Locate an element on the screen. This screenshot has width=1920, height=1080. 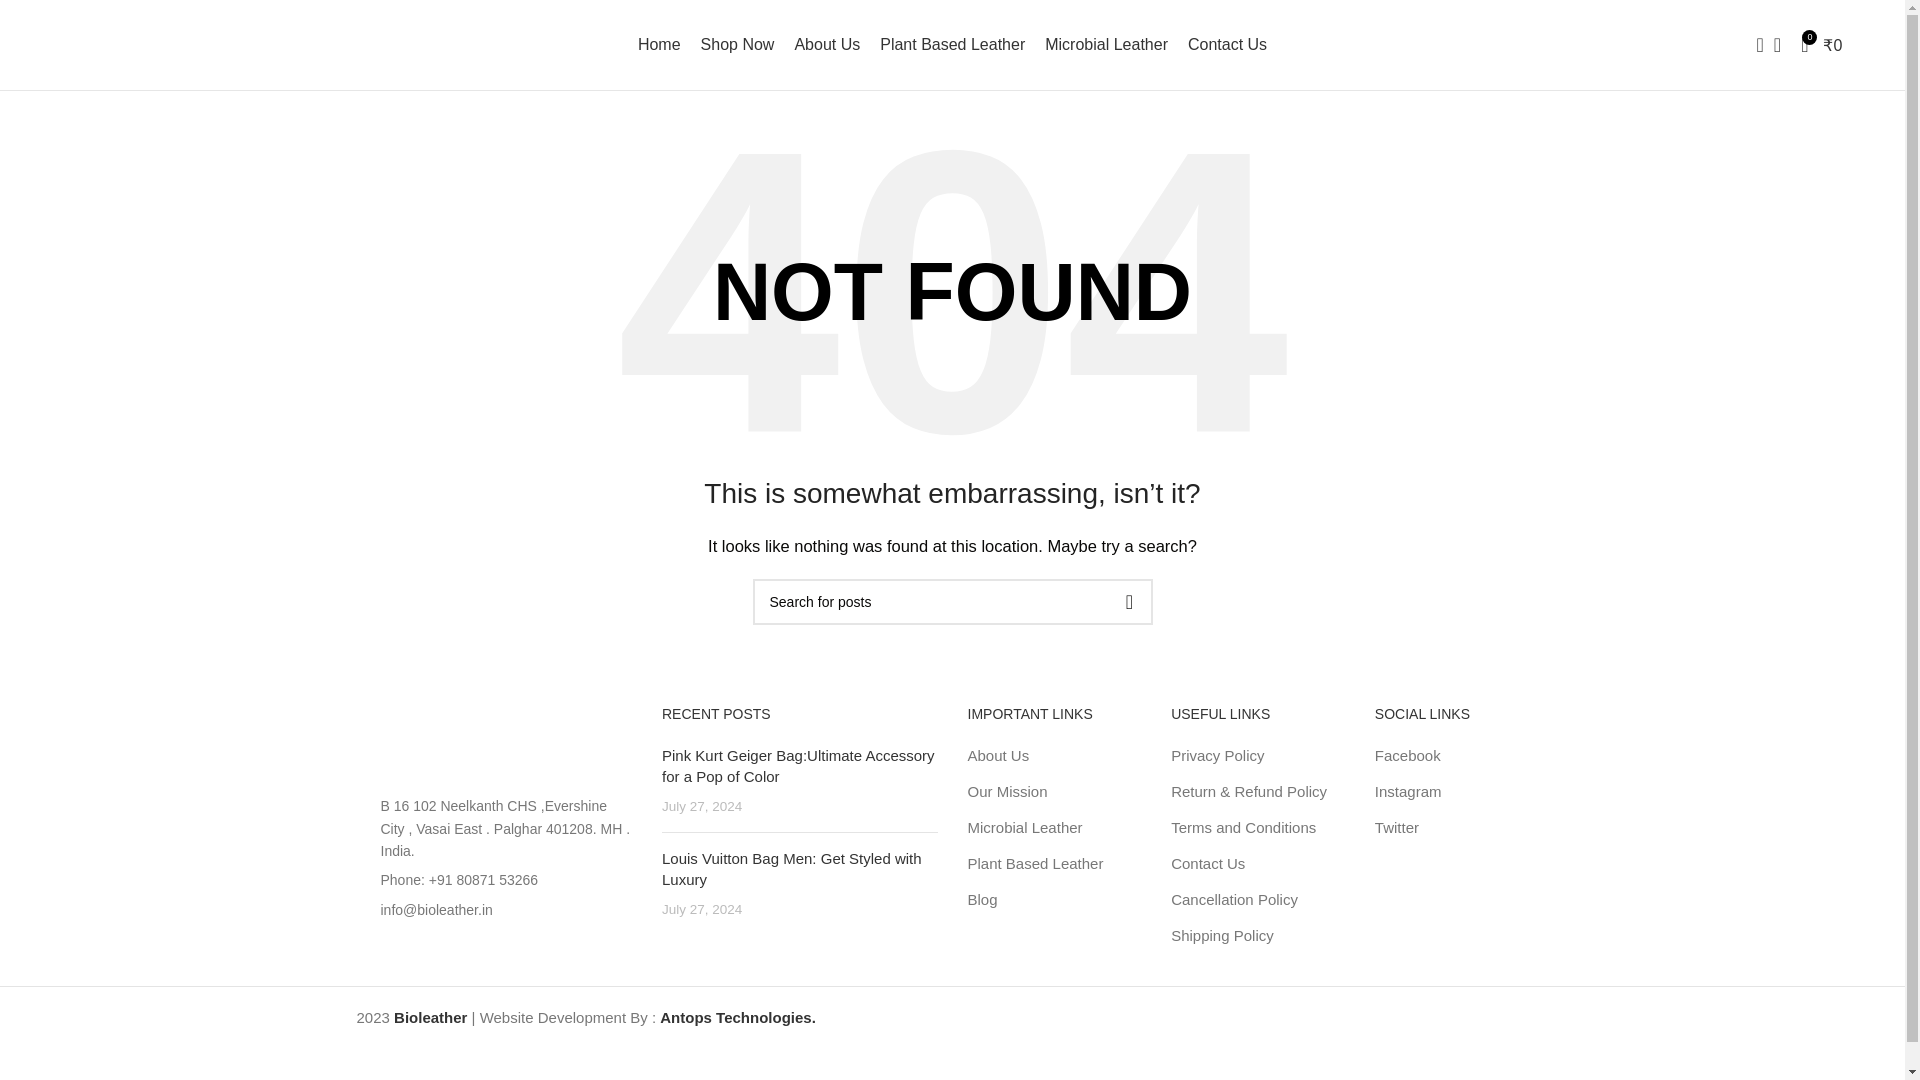
Search is located at coordinates (1754, 44).